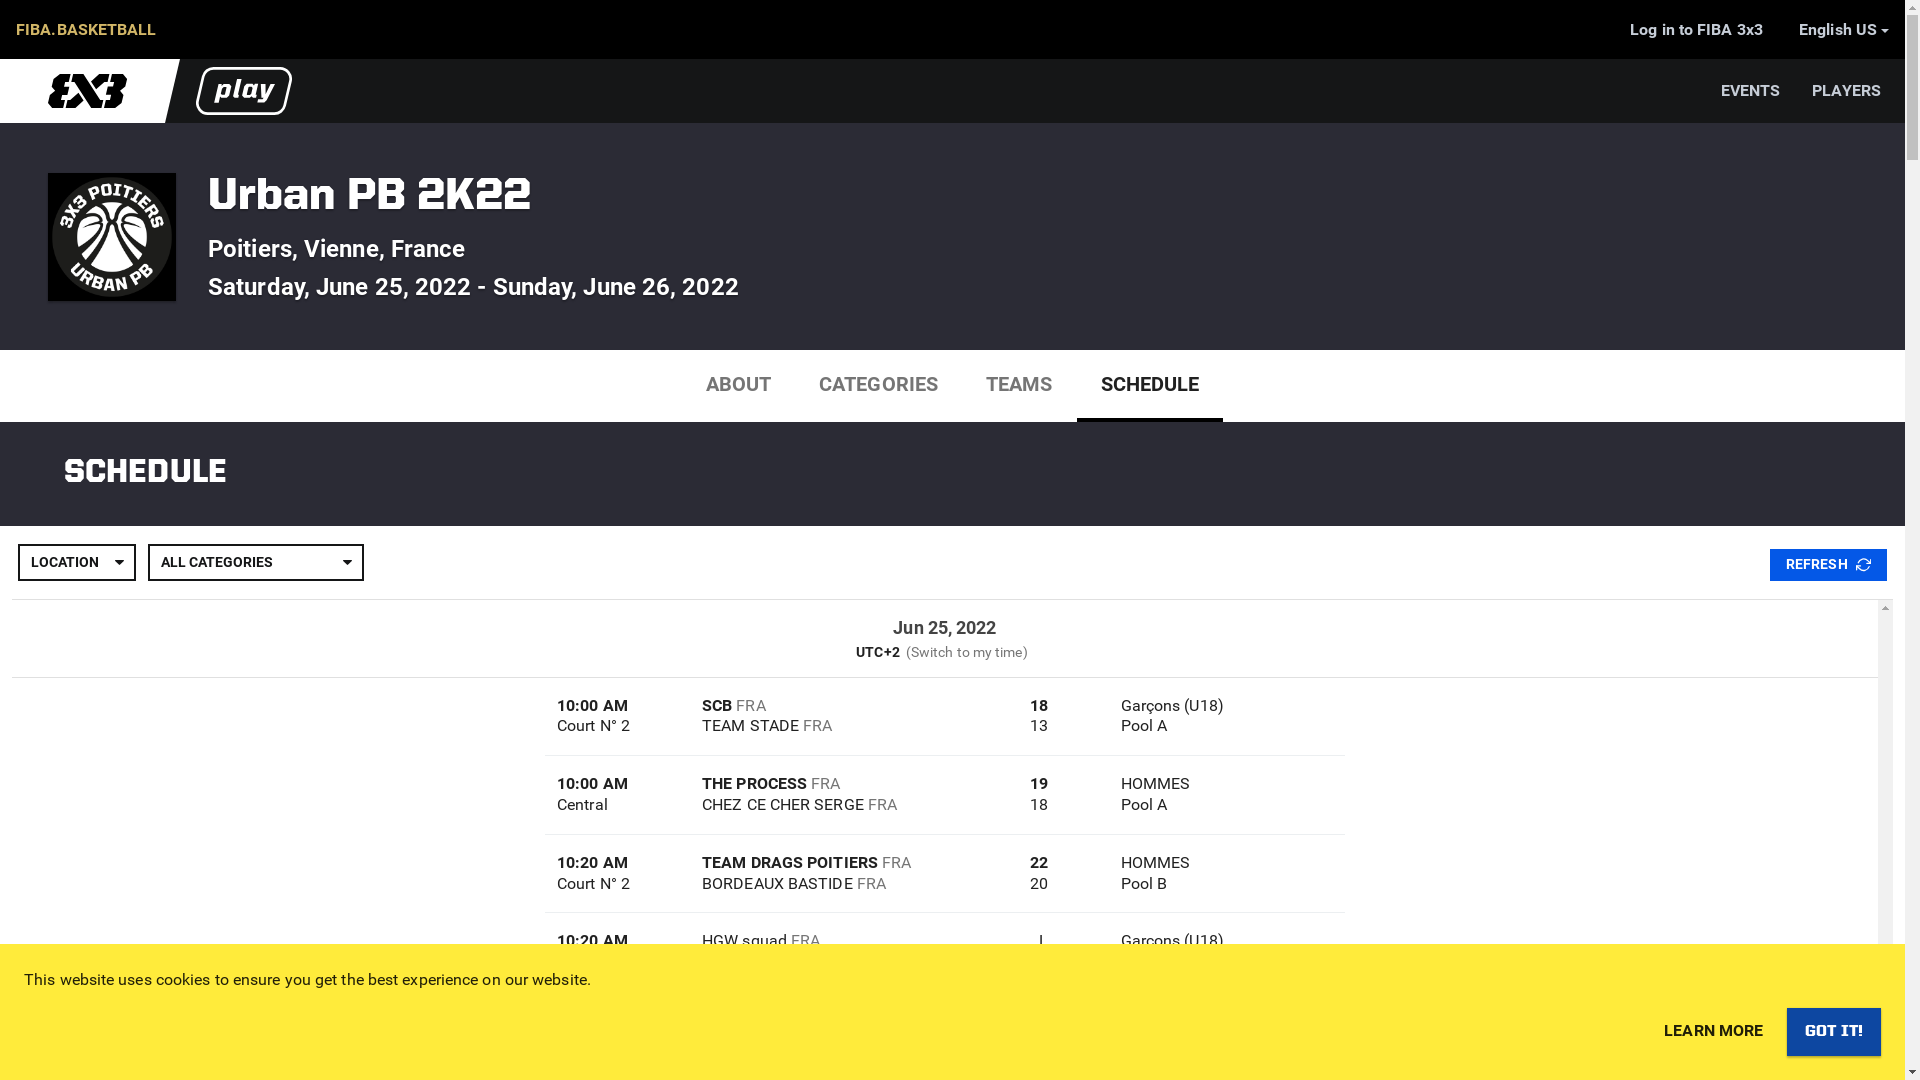 The width and height of the screenshot is (1920, 1080). I want to click on Skip to content., so click(32, 16).